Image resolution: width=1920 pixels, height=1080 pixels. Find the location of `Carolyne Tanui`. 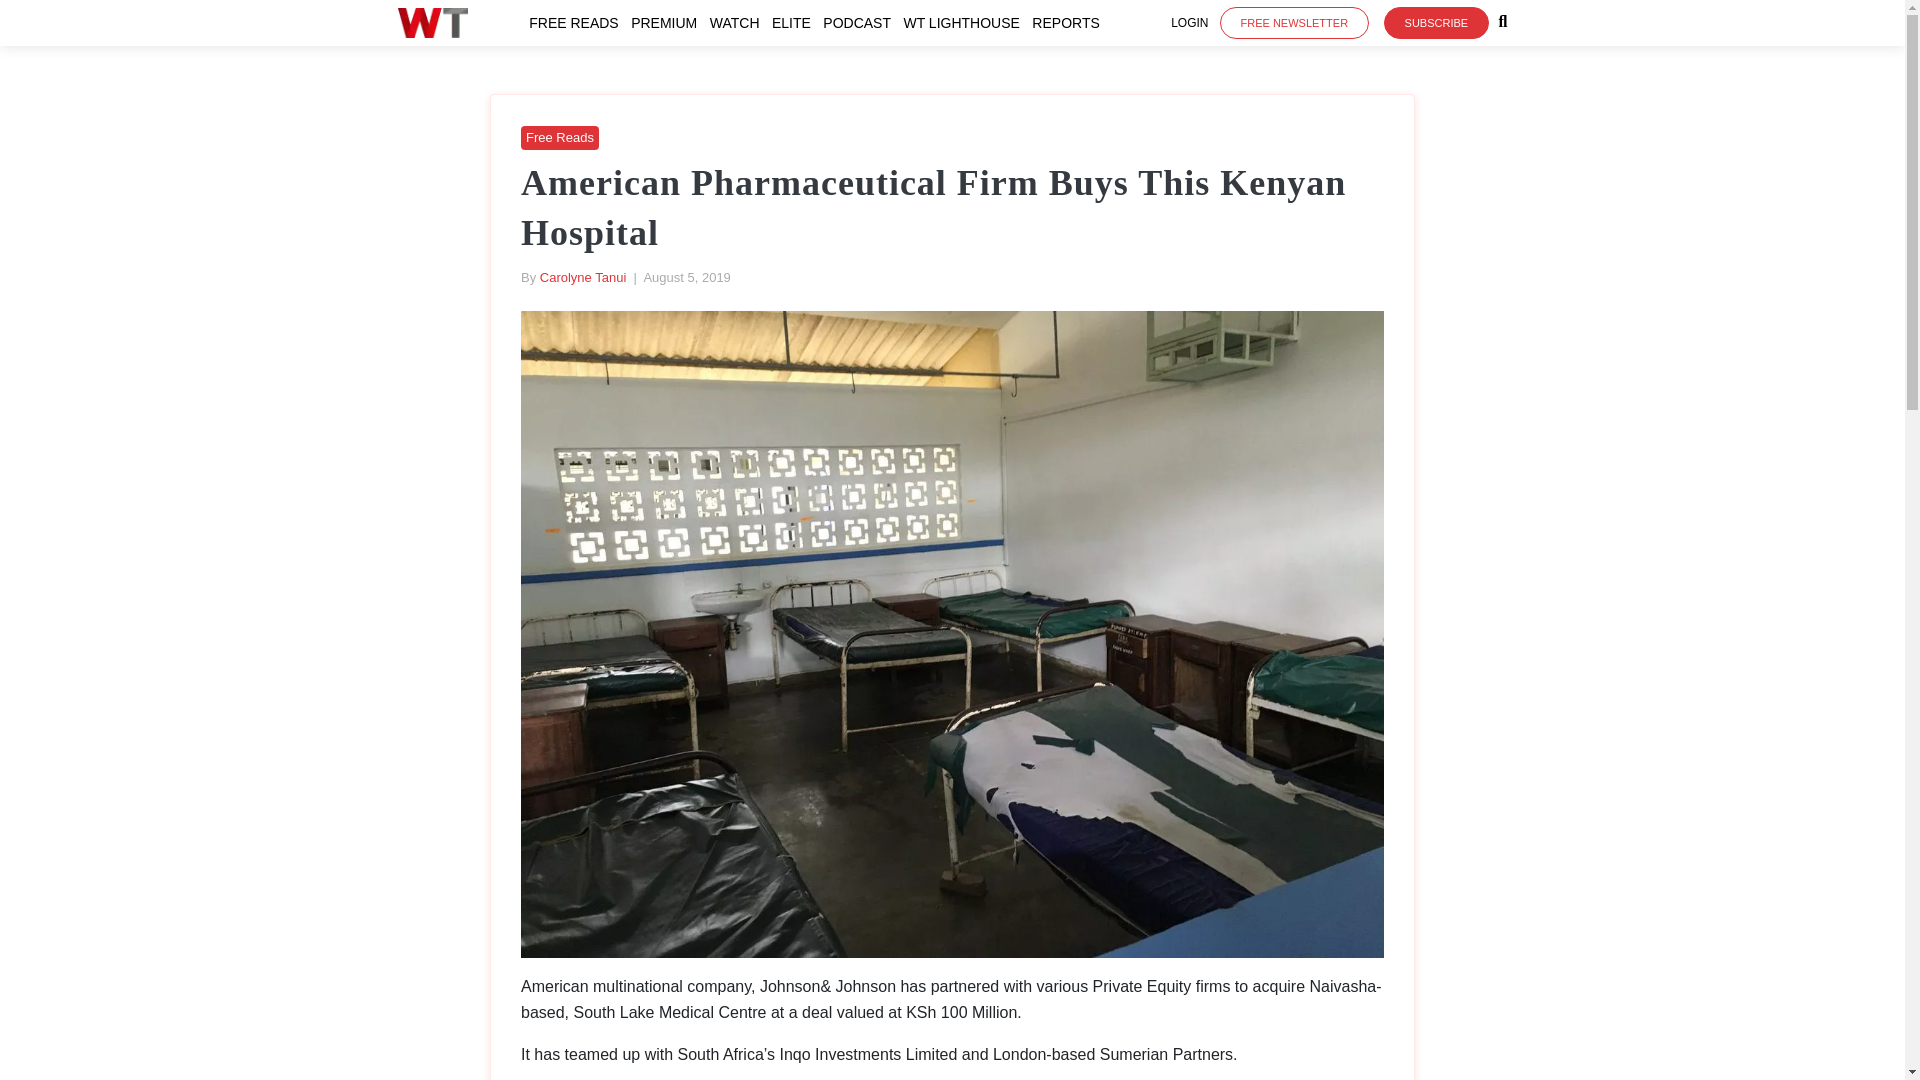

Carolyne Tanui is located at coordinates (582, 278).